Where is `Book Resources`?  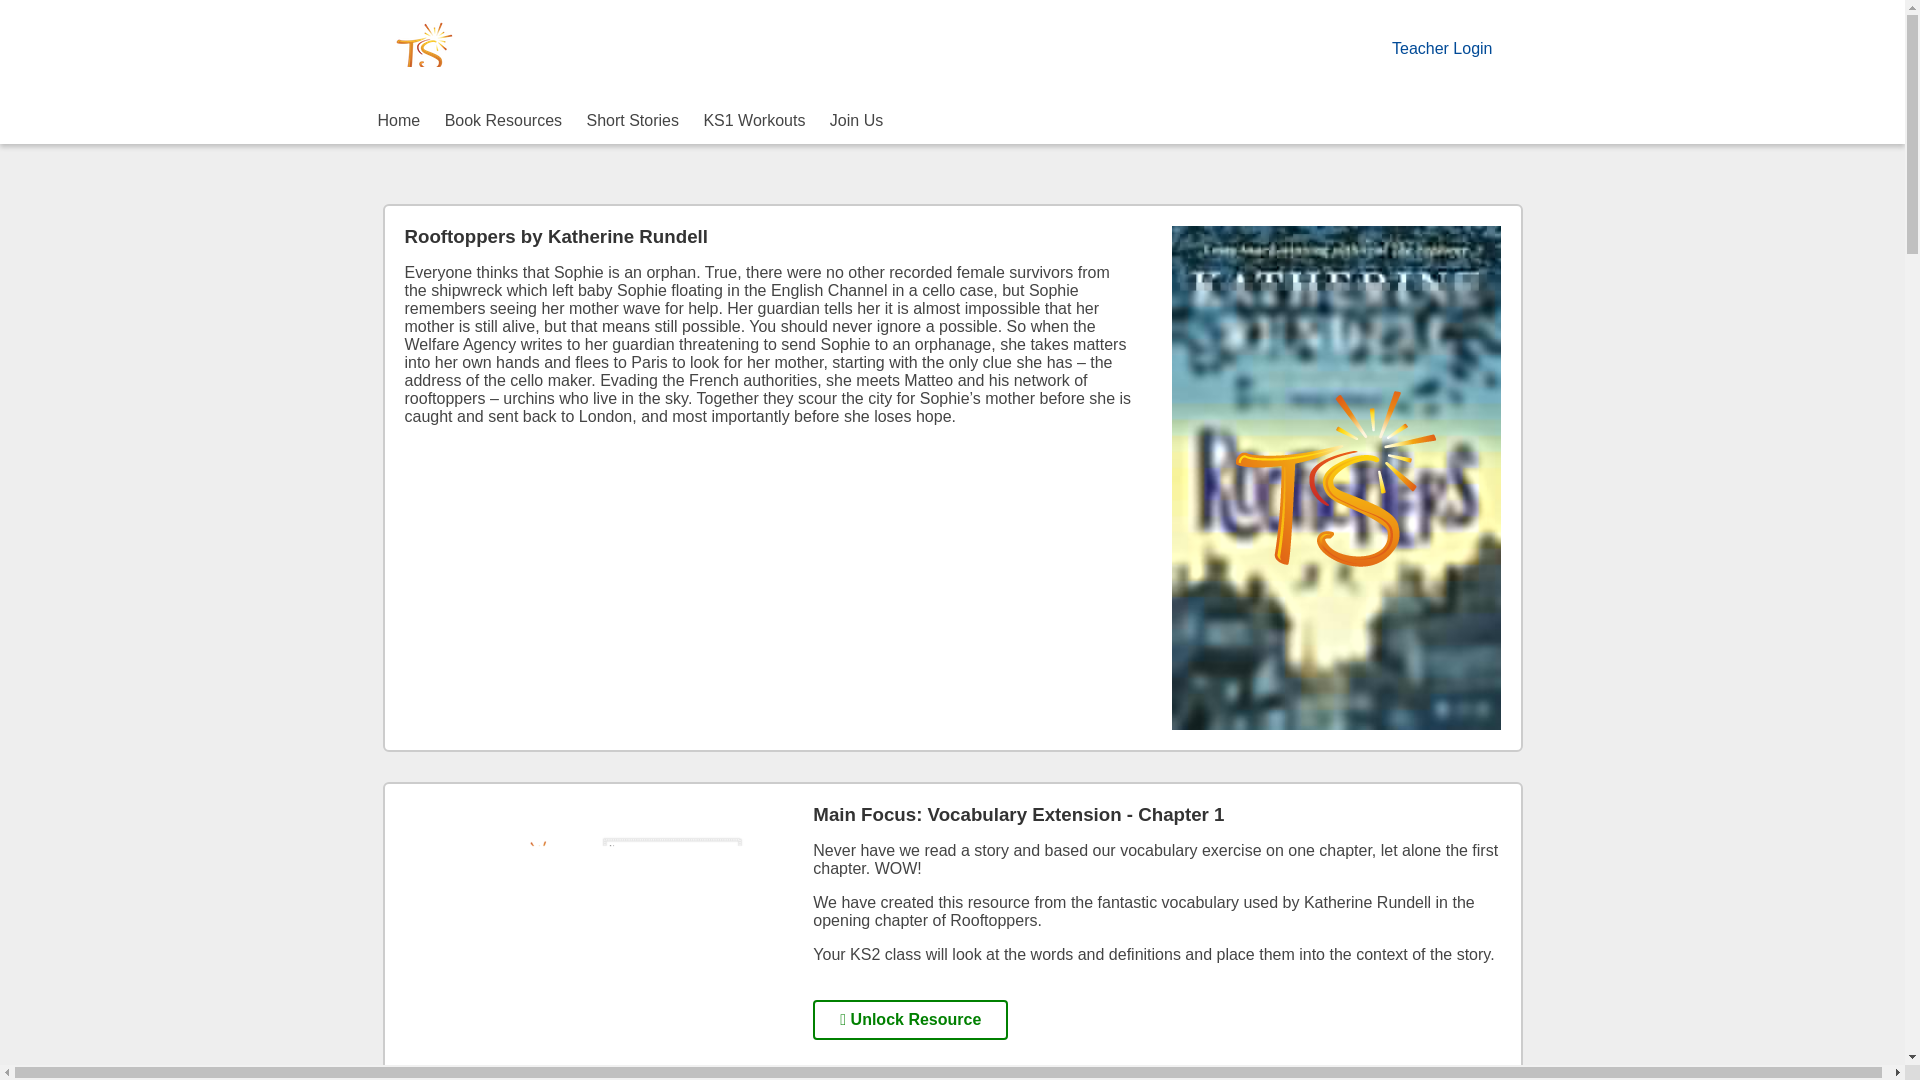 Book Resources is located at coordinates (504, 120).